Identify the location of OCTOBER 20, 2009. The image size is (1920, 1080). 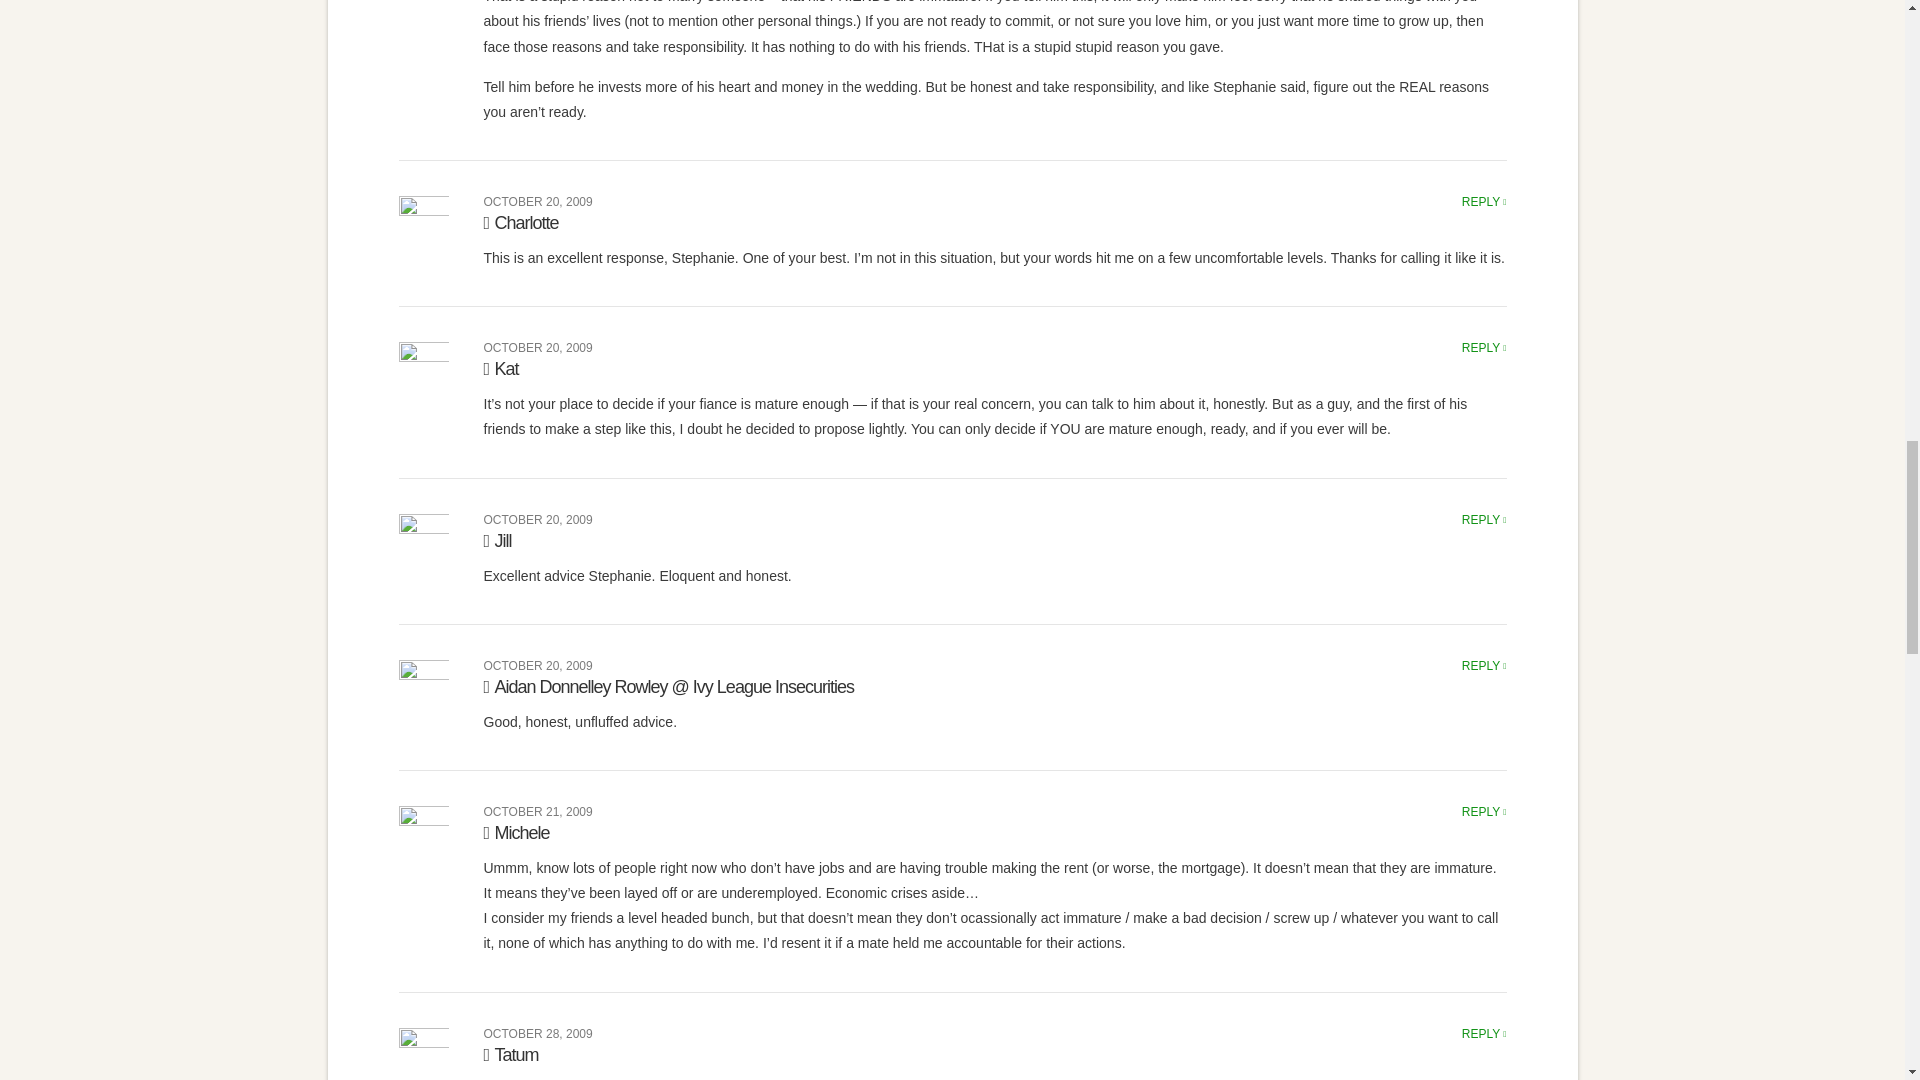
(538, 520).